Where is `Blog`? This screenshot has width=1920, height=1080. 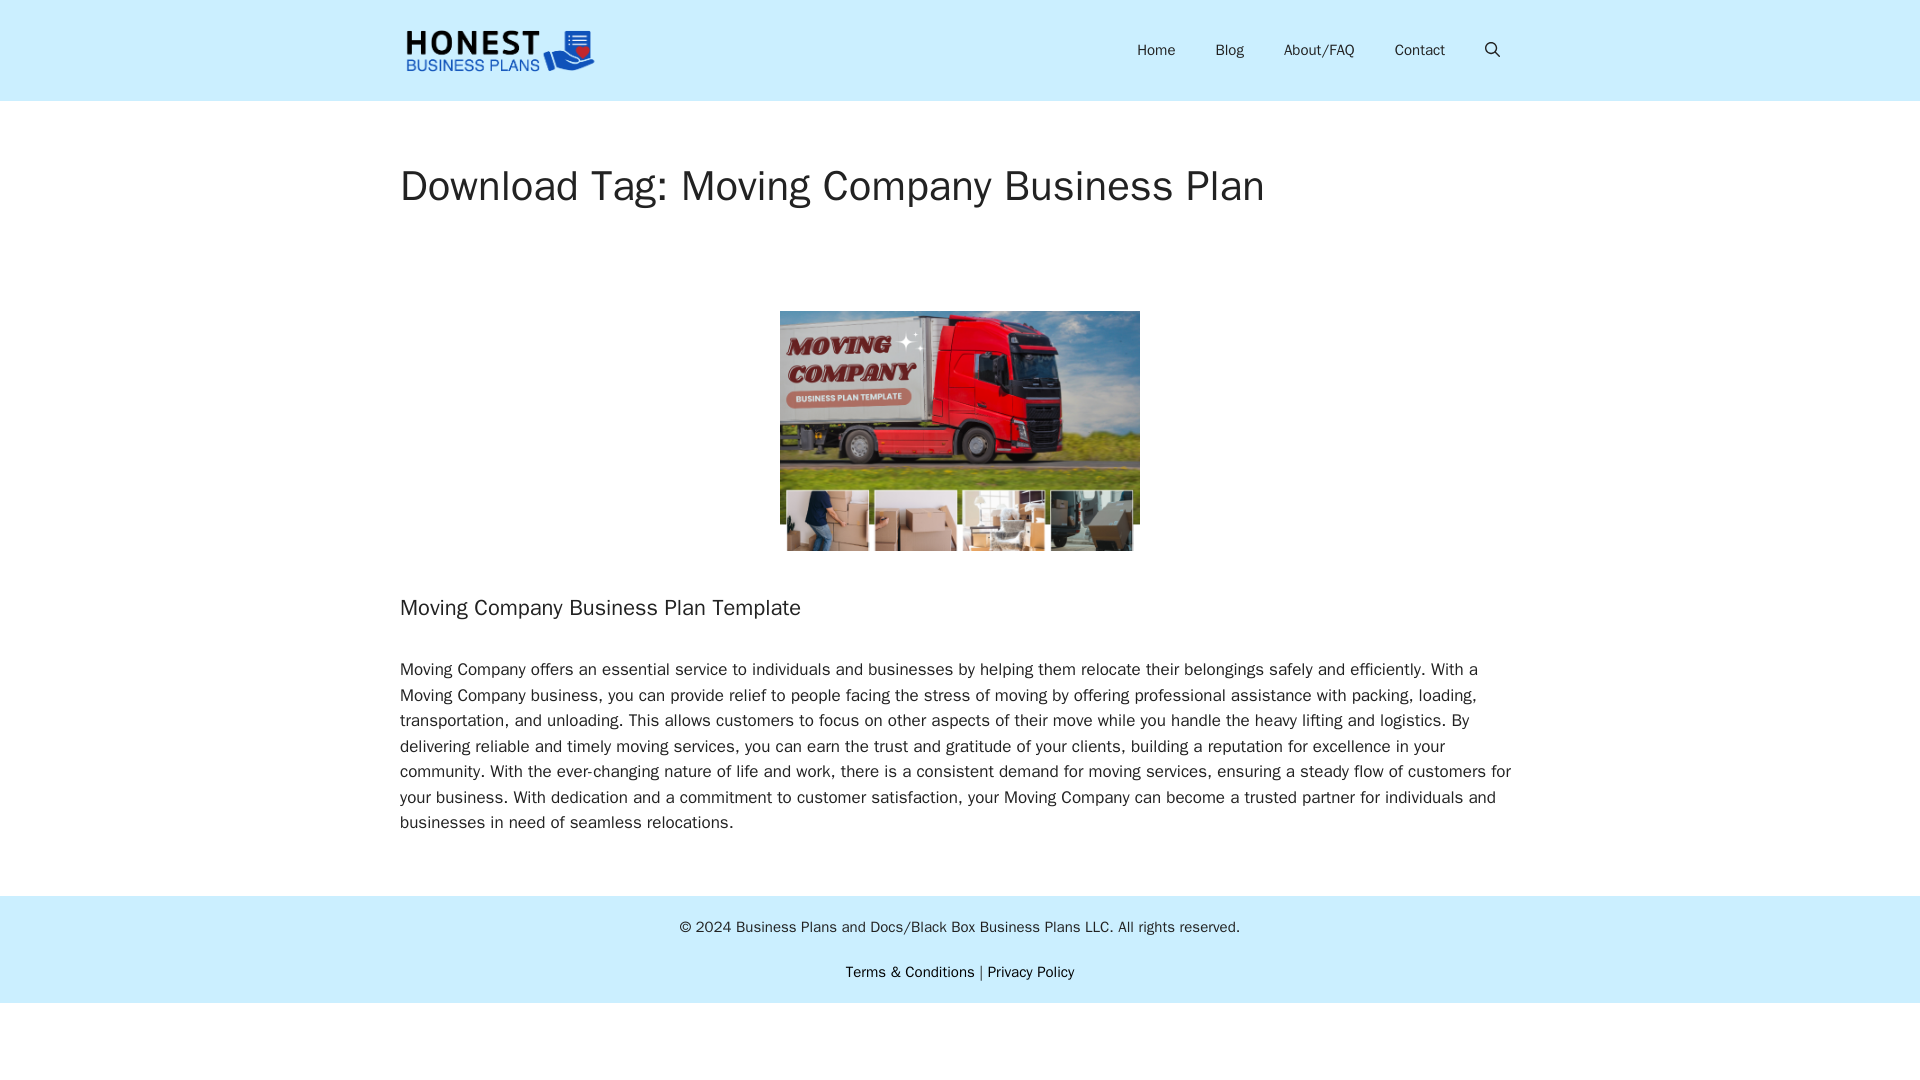
Blog is located at coordinates (1228, 50).